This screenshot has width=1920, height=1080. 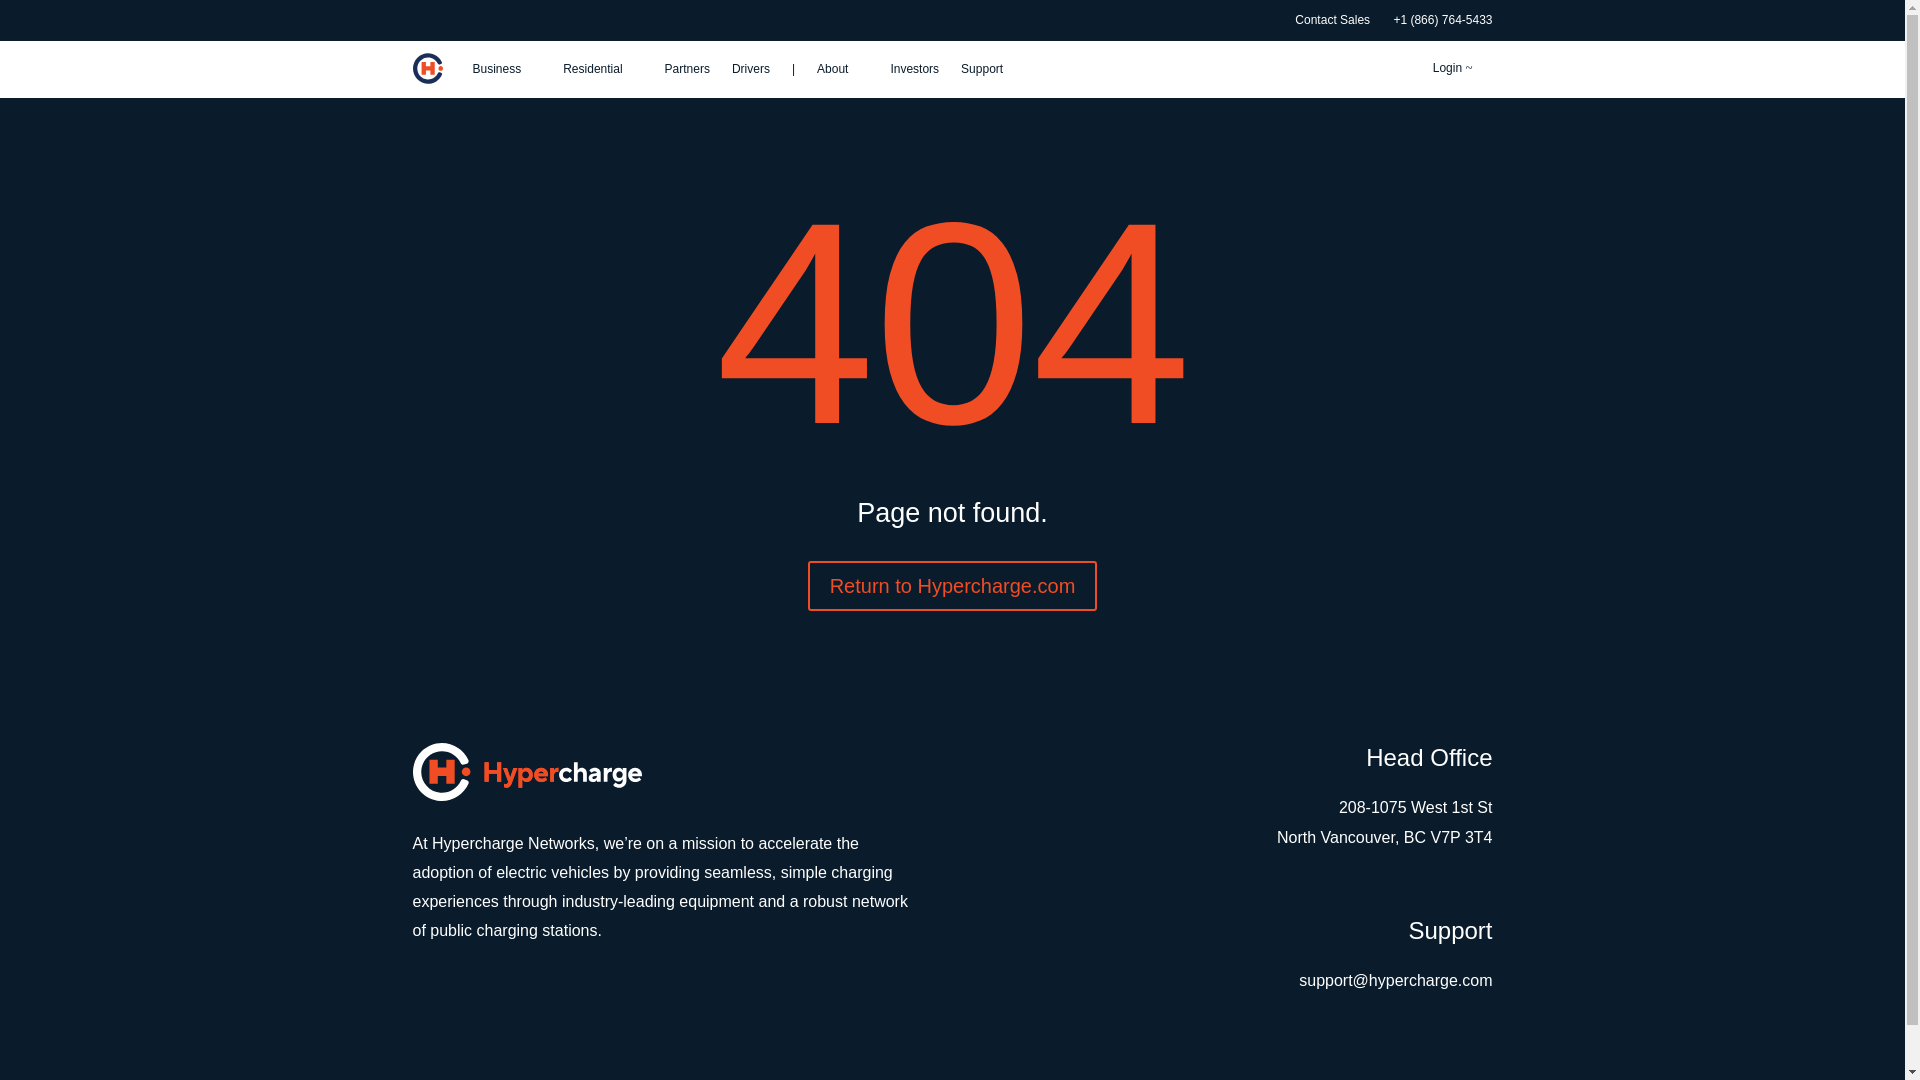 What do you see at coordinates (953, 586) in the screenshot?
I see `Return to Hypercharge.com` at bounding box center [953, 586].